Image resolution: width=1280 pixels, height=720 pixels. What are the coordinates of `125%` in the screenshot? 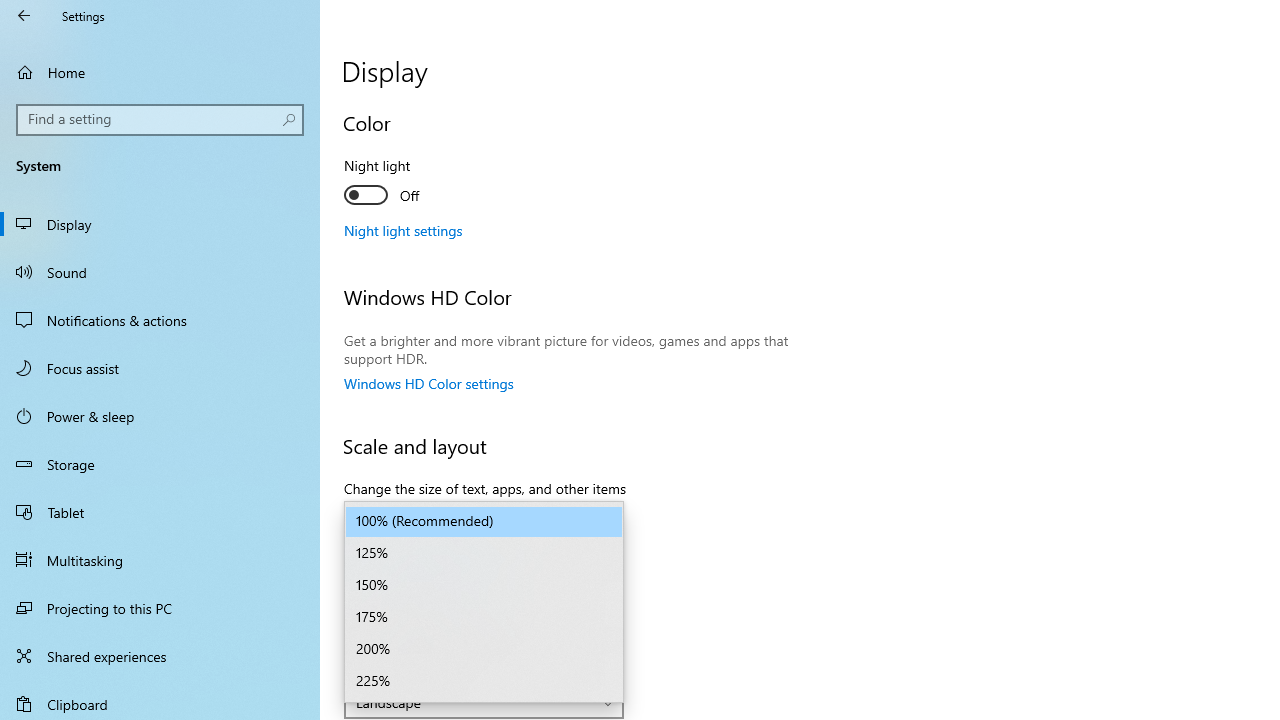 It's located at (484, 554).